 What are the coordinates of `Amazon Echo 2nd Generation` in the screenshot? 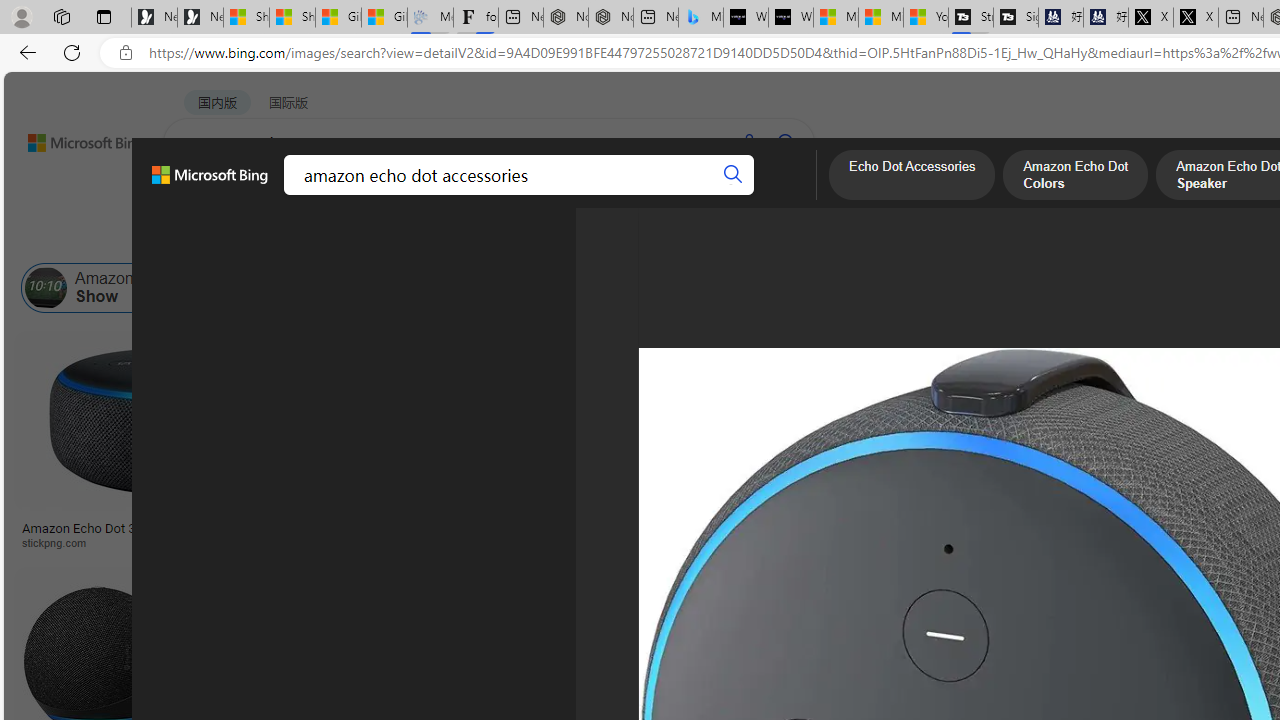 It's located at (1070, 288).